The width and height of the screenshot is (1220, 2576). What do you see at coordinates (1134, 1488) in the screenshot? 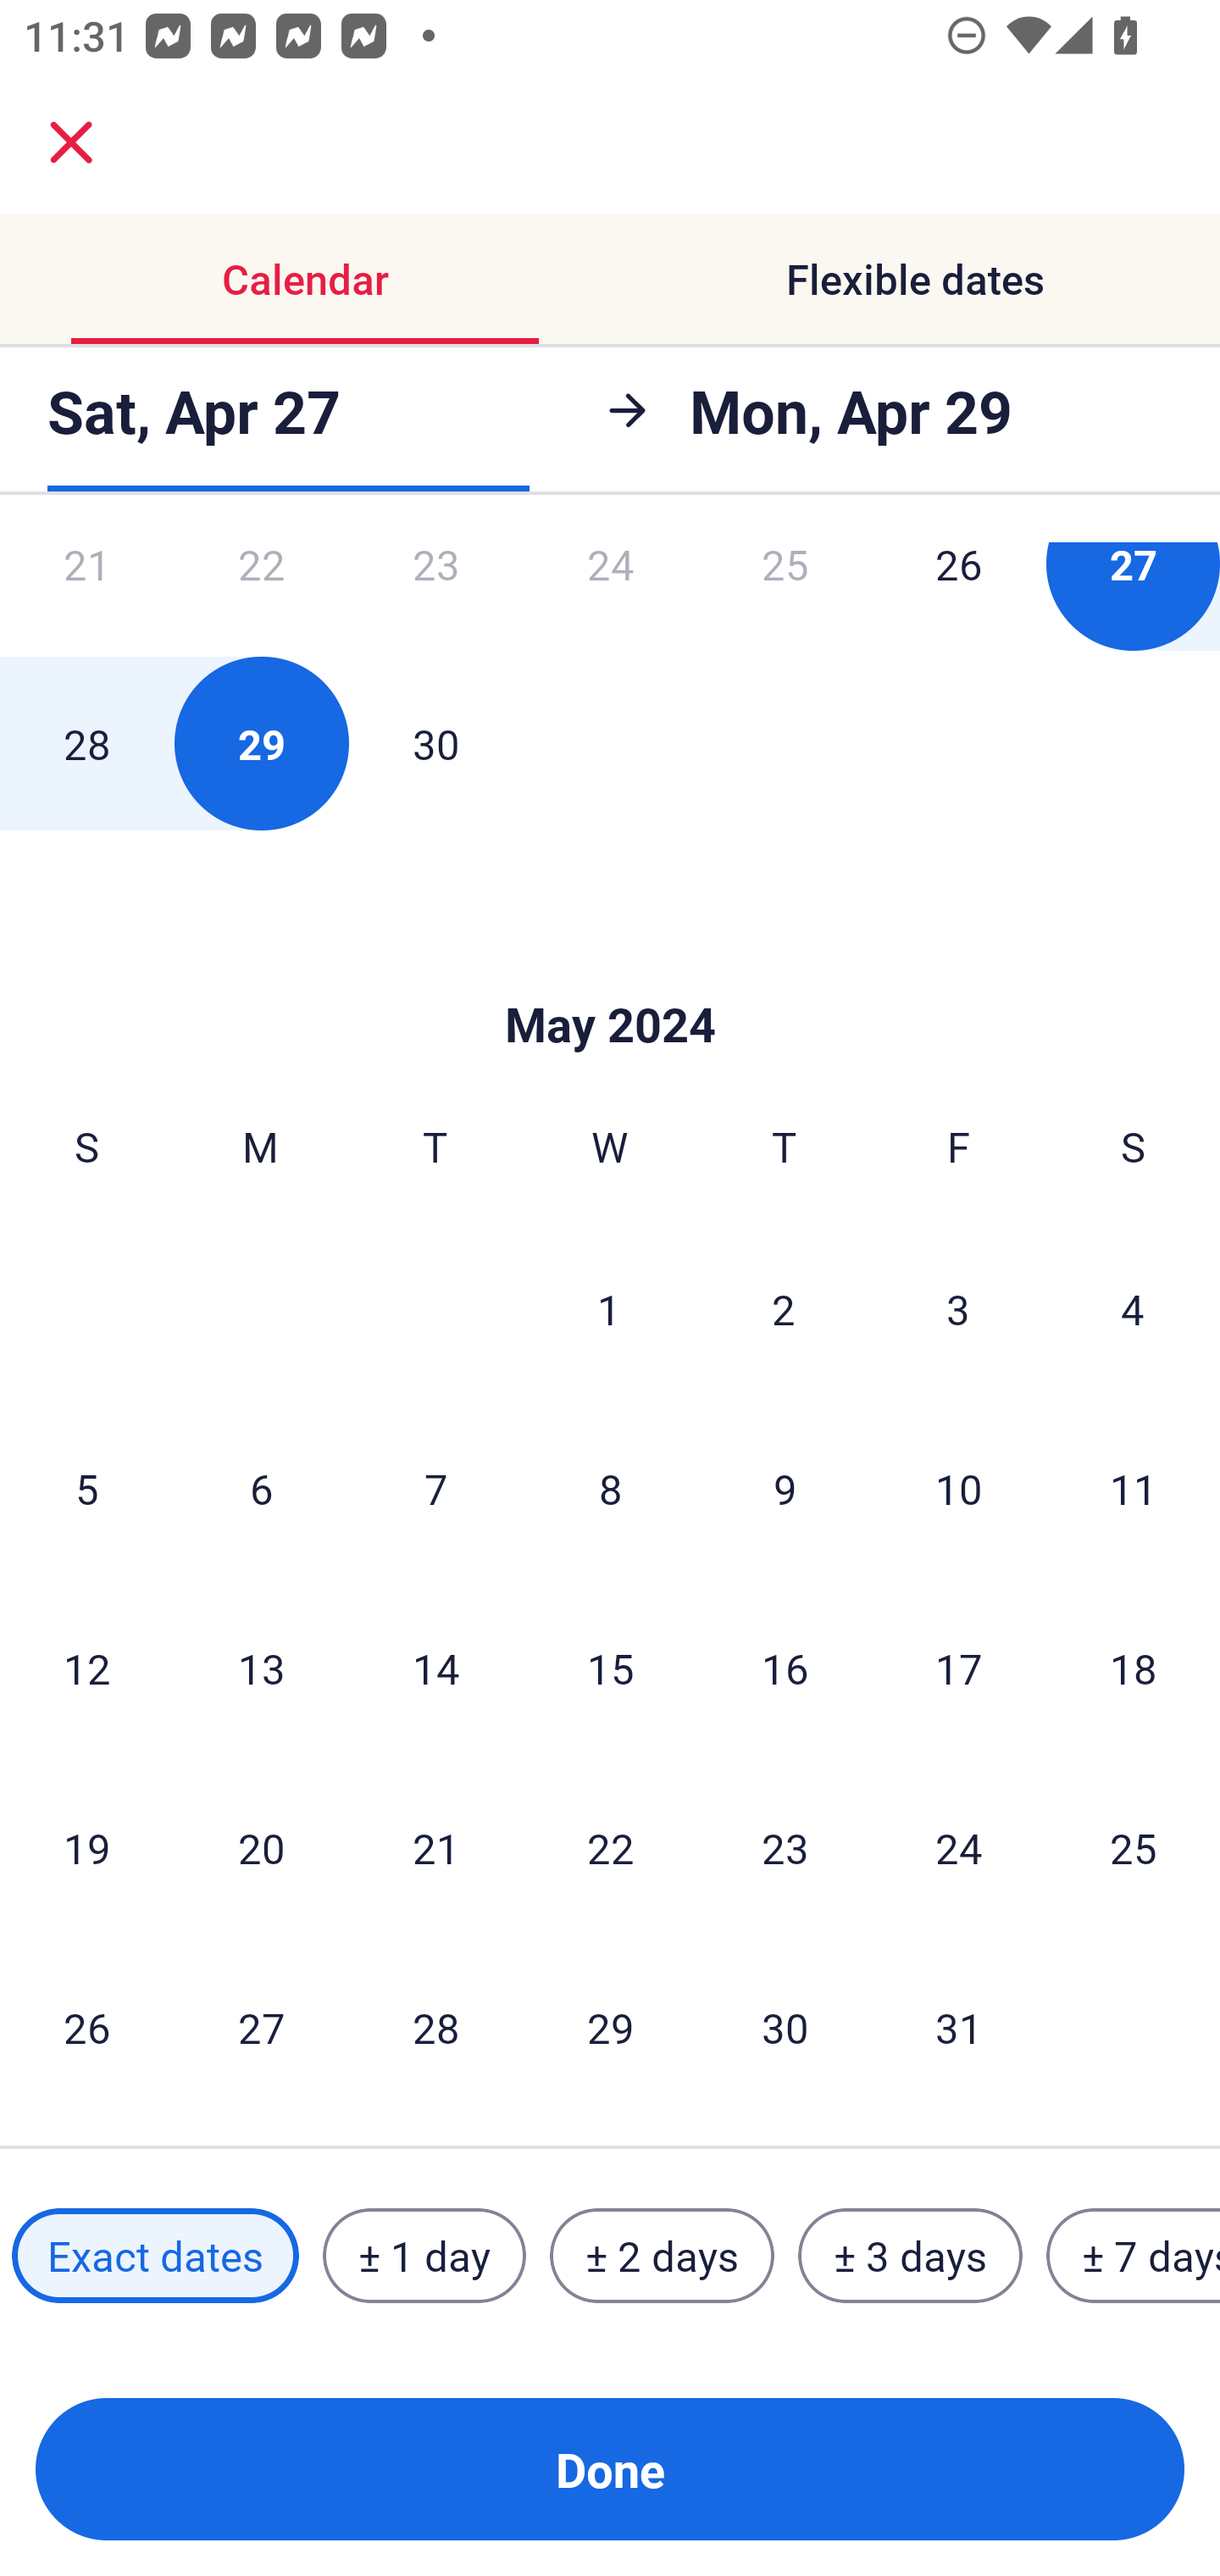
I see `11 Saturday, May 11, 2024` at bounding box center [1134, 1488].